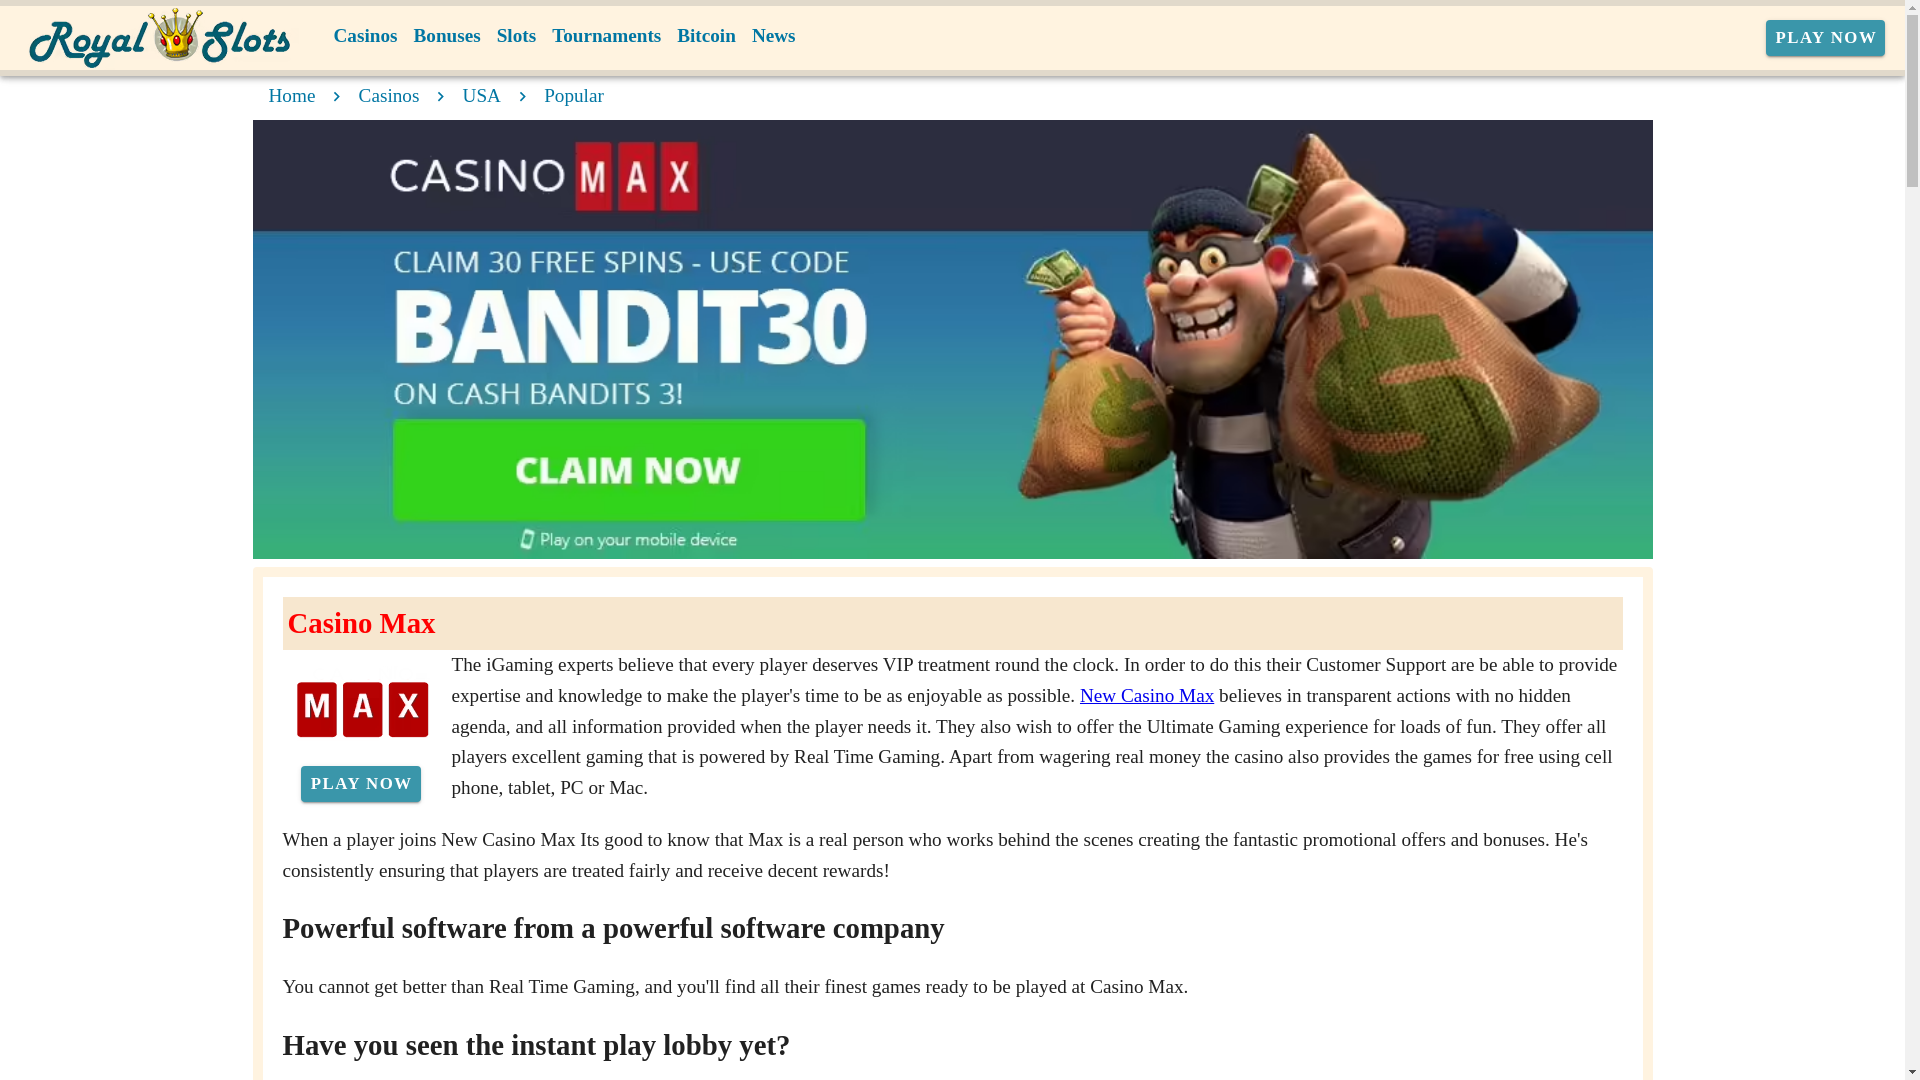 Image resolution: width=1920 pixels, height=1080 pixels. Describe the element at coordinates (574, 95) in the screenshot. I see `Popular` at that location.